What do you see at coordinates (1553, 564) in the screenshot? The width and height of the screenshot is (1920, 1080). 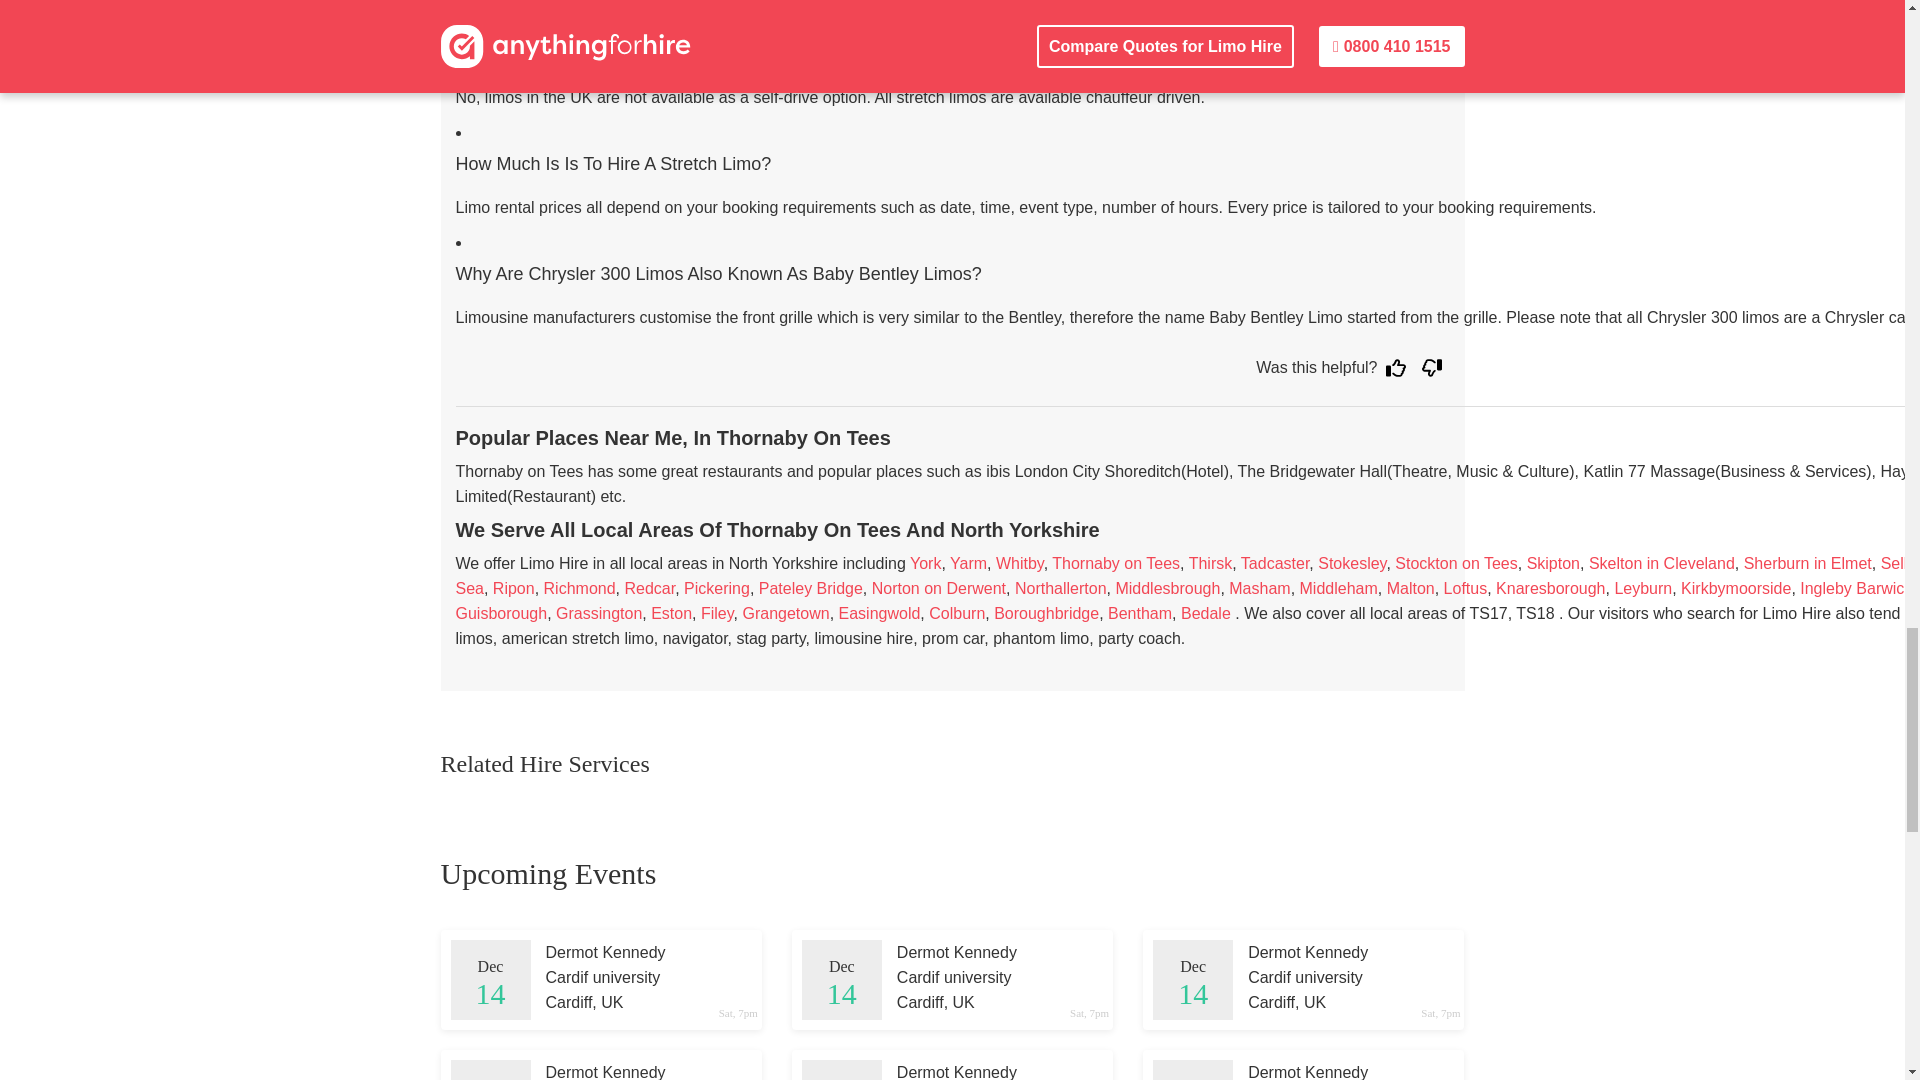 I see `Skipton` at bounding box center [1553, 564].